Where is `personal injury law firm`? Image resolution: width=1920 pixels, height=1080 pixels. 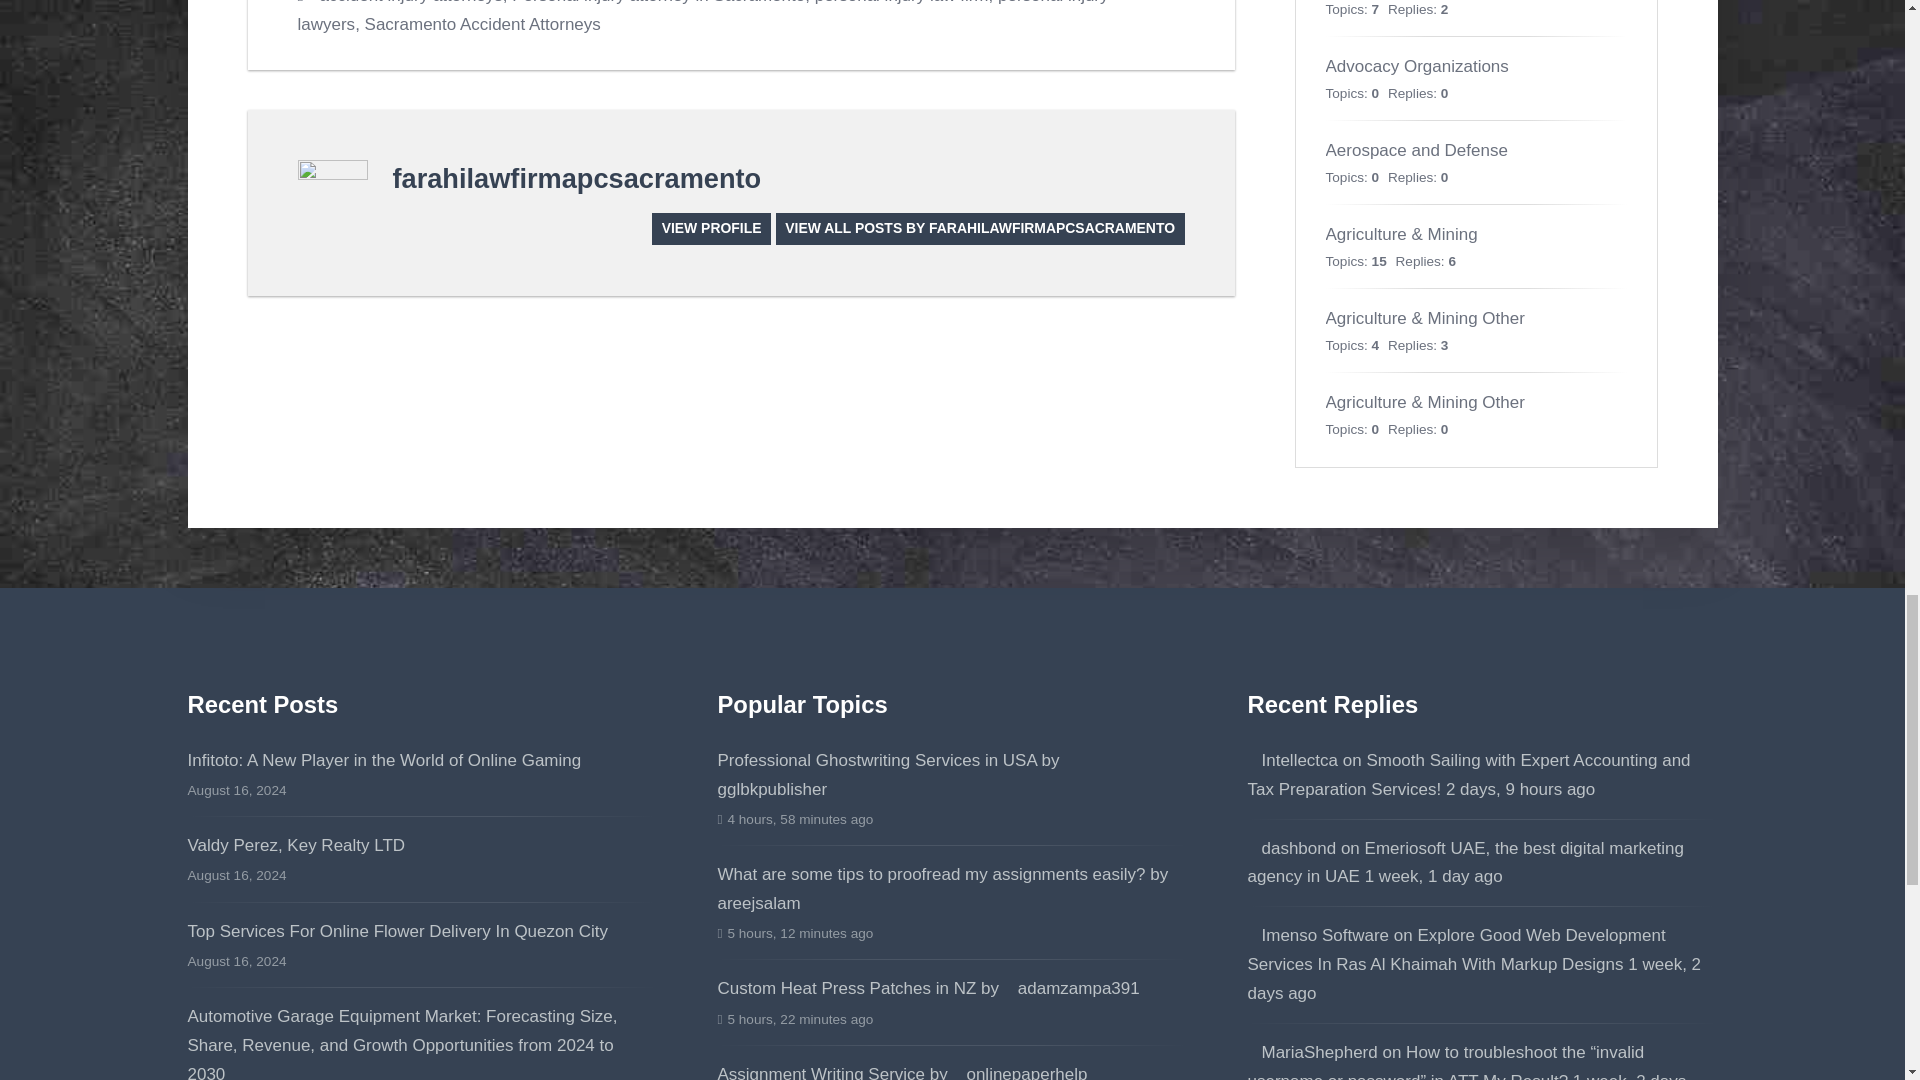 personal injury law firm is located at coordinates (901, 2).